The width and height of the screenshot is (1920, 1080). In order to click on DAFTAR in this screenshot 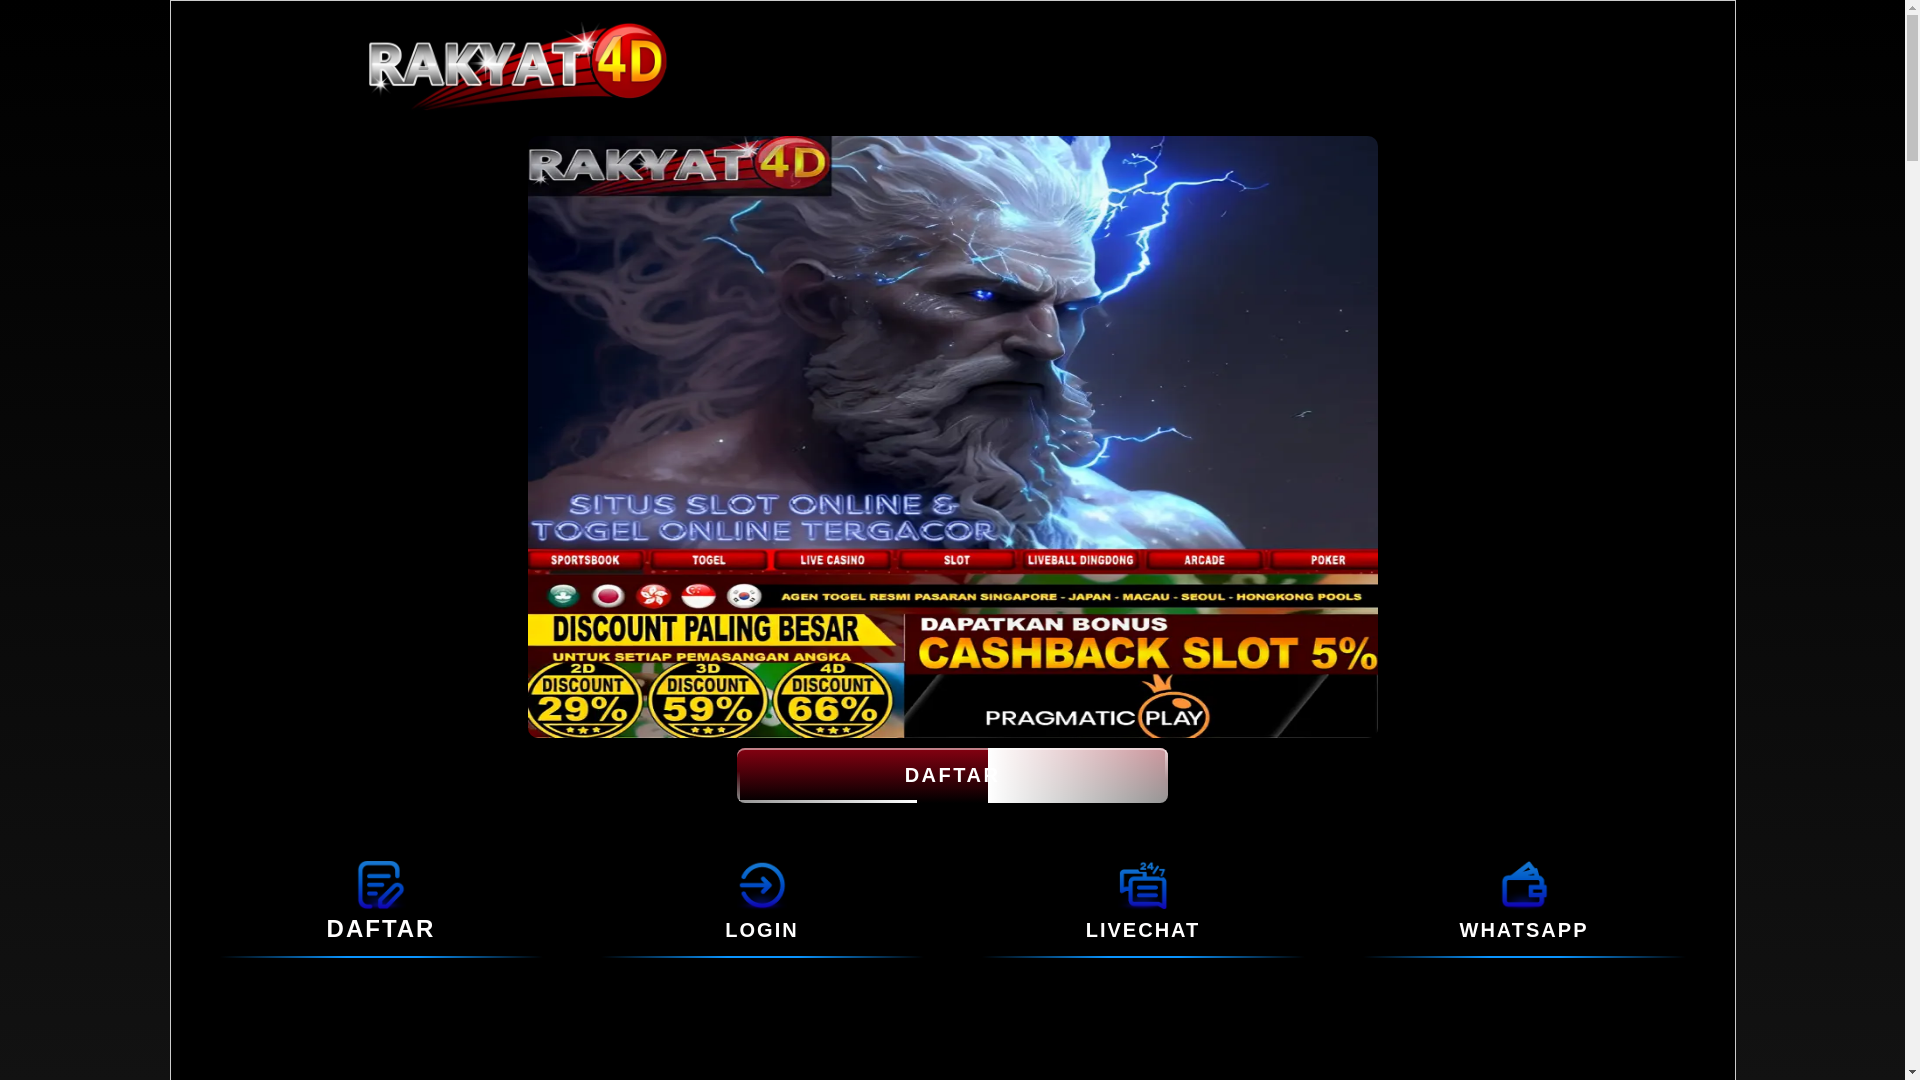, I will do `click(380, 884)`.